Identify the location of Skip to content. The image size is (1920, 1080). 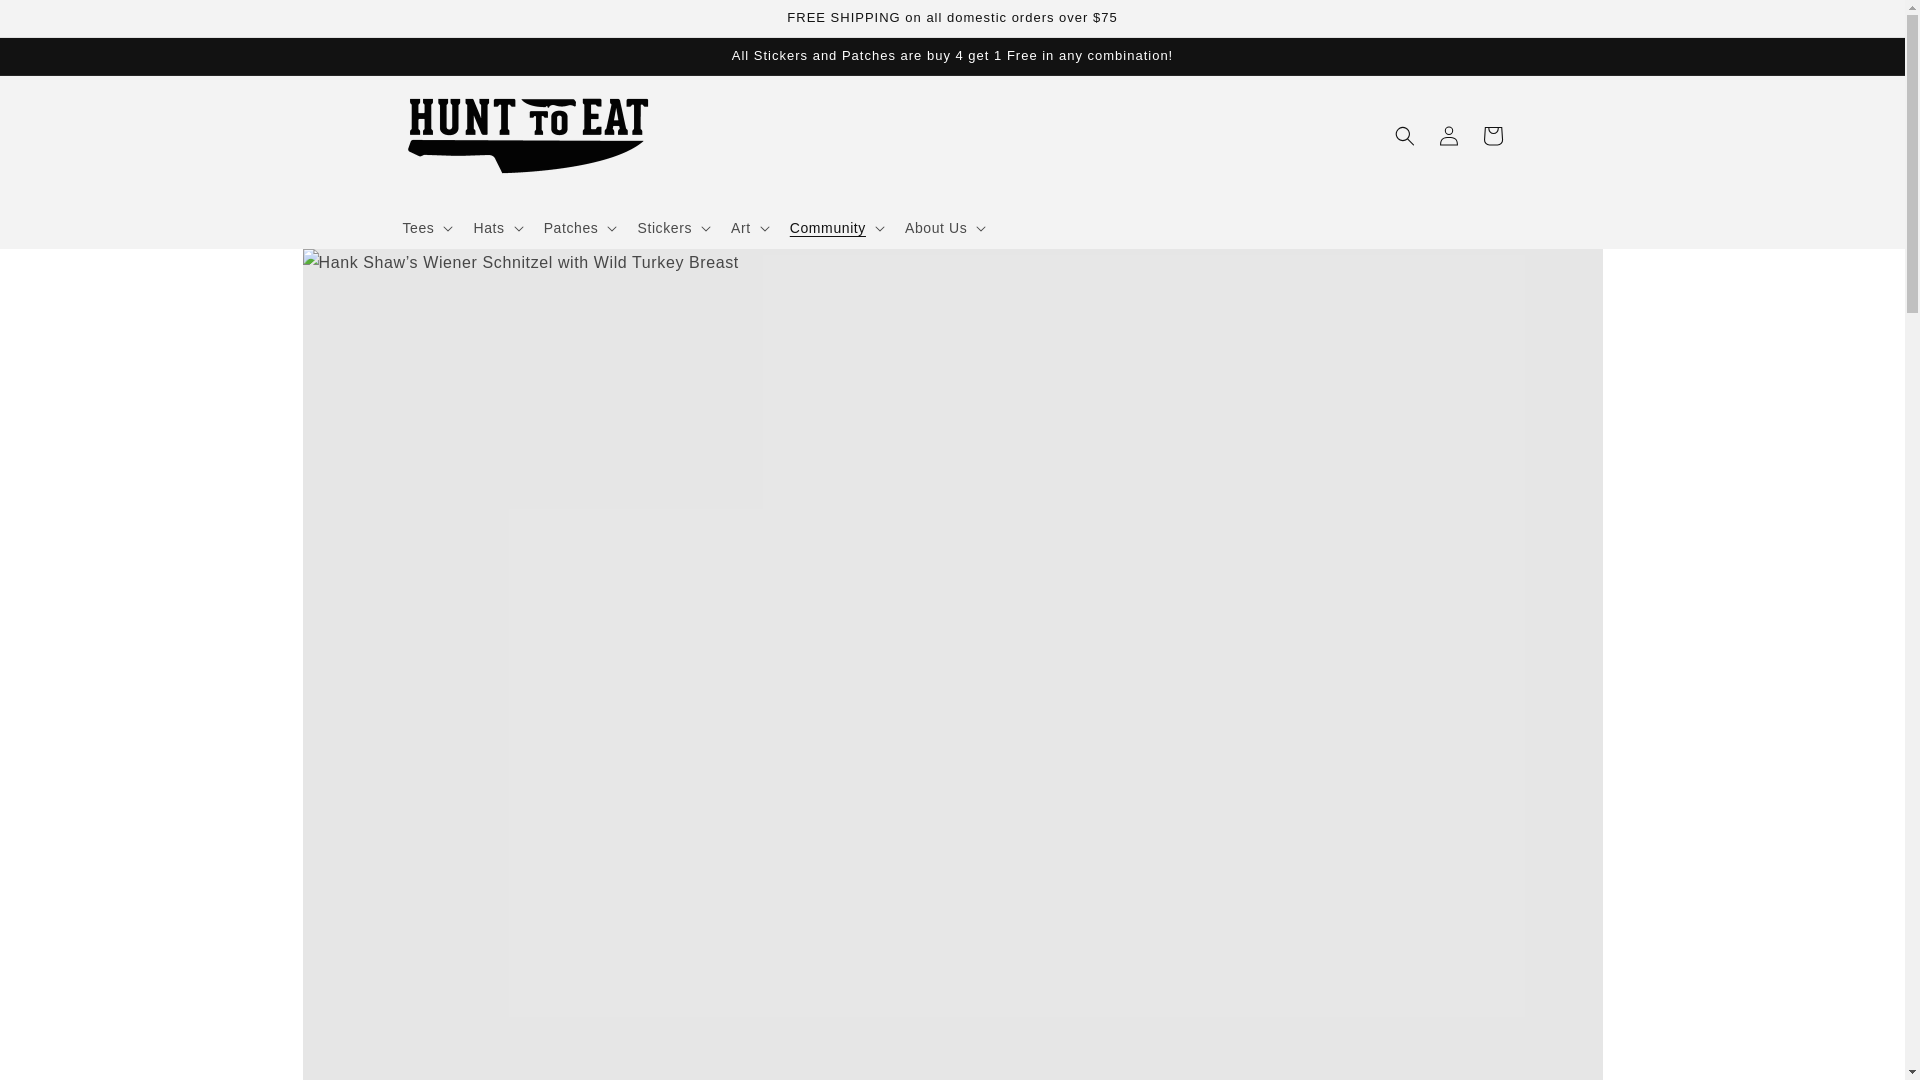
(60, 23).